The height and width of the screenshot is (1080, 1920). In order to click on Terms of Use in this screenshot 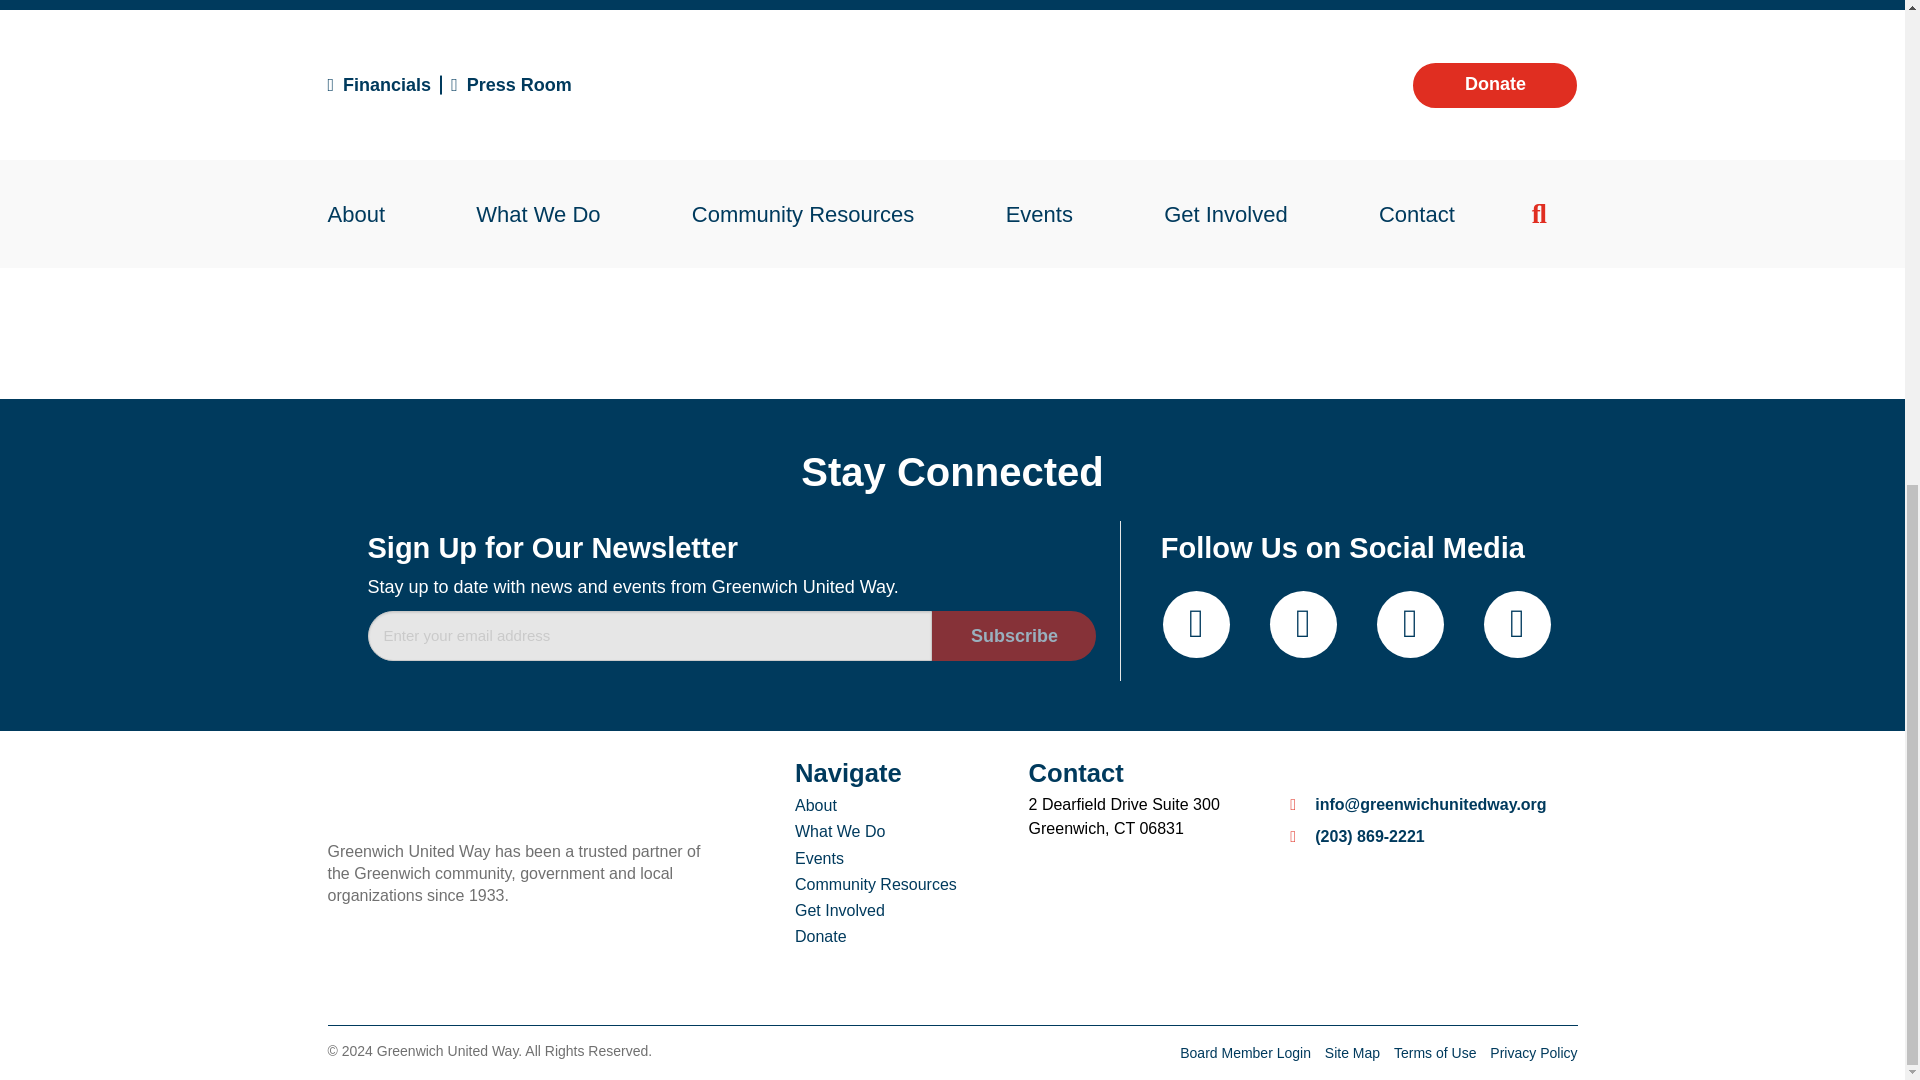, I will do `click(1436, 1052)`.